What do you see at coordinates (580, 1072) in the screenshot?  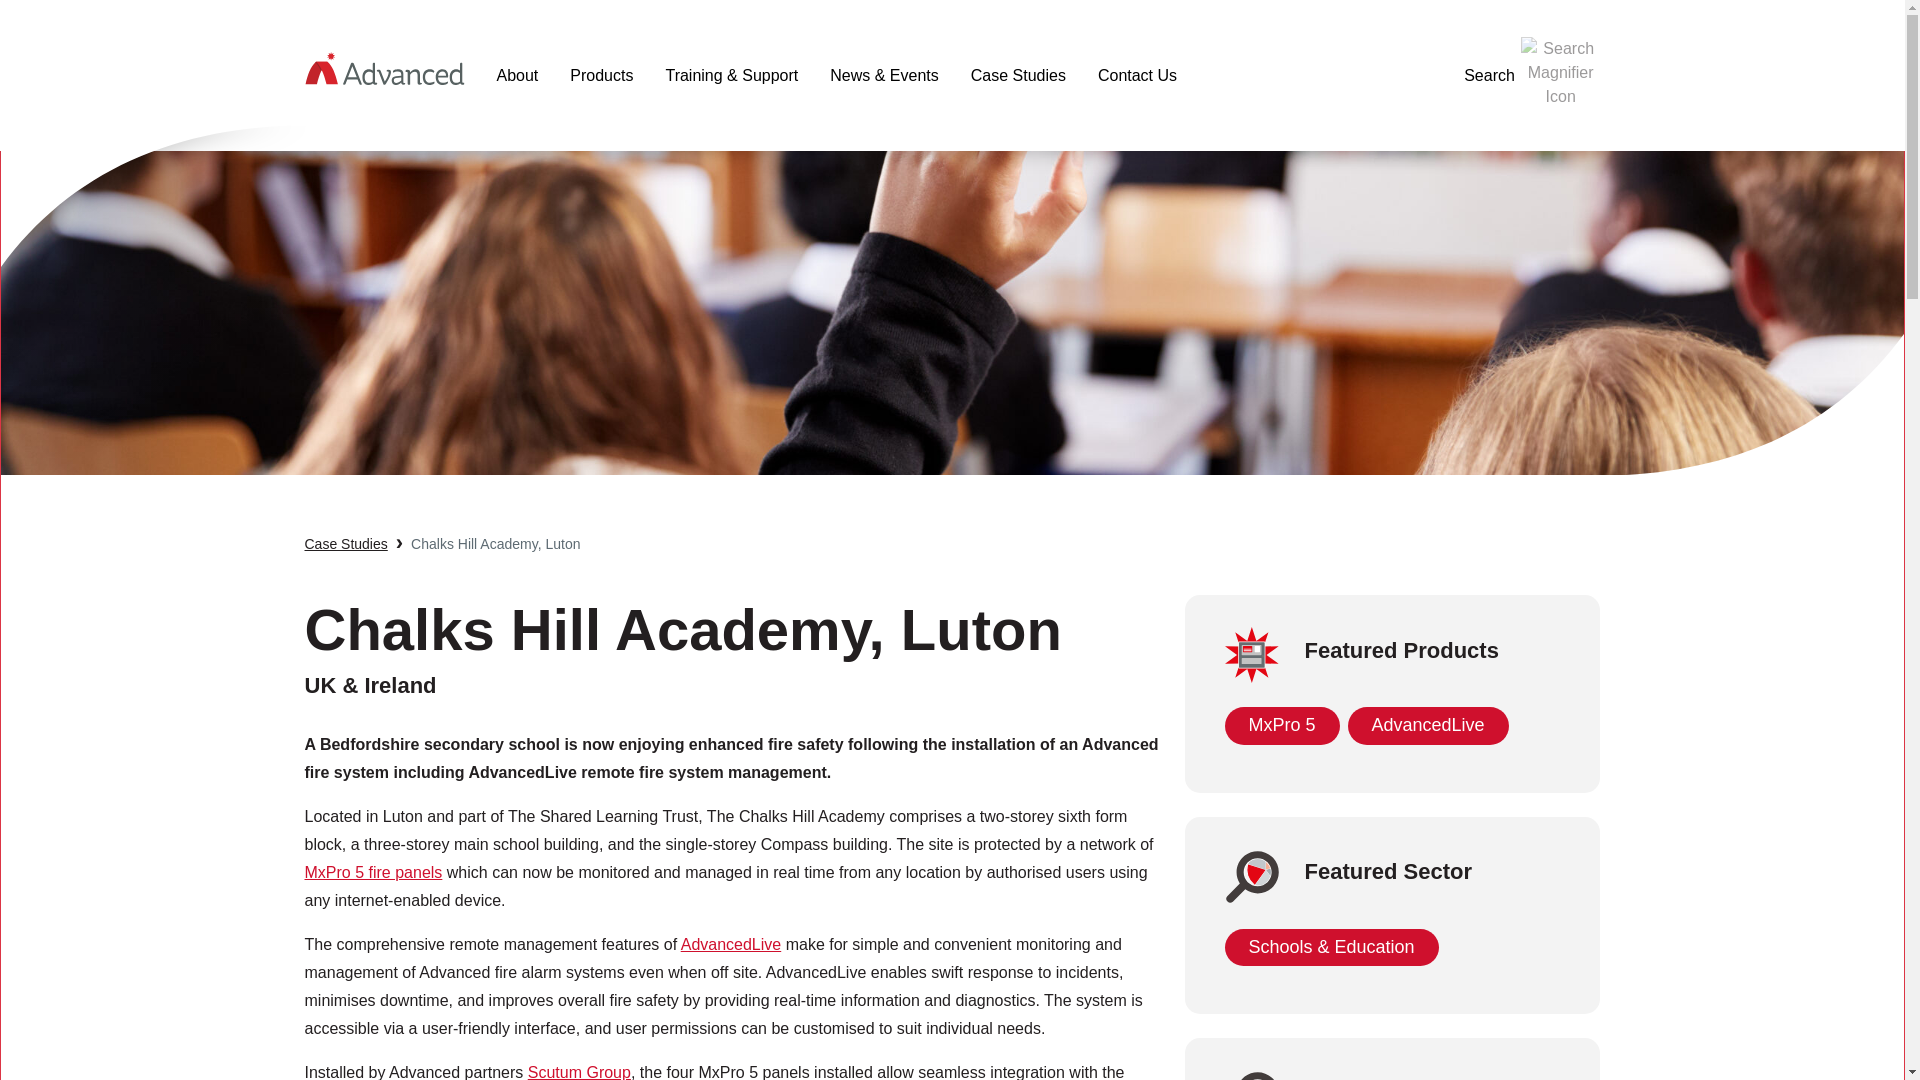 I see `Scutum Group` at bounding box center [580, 1072].